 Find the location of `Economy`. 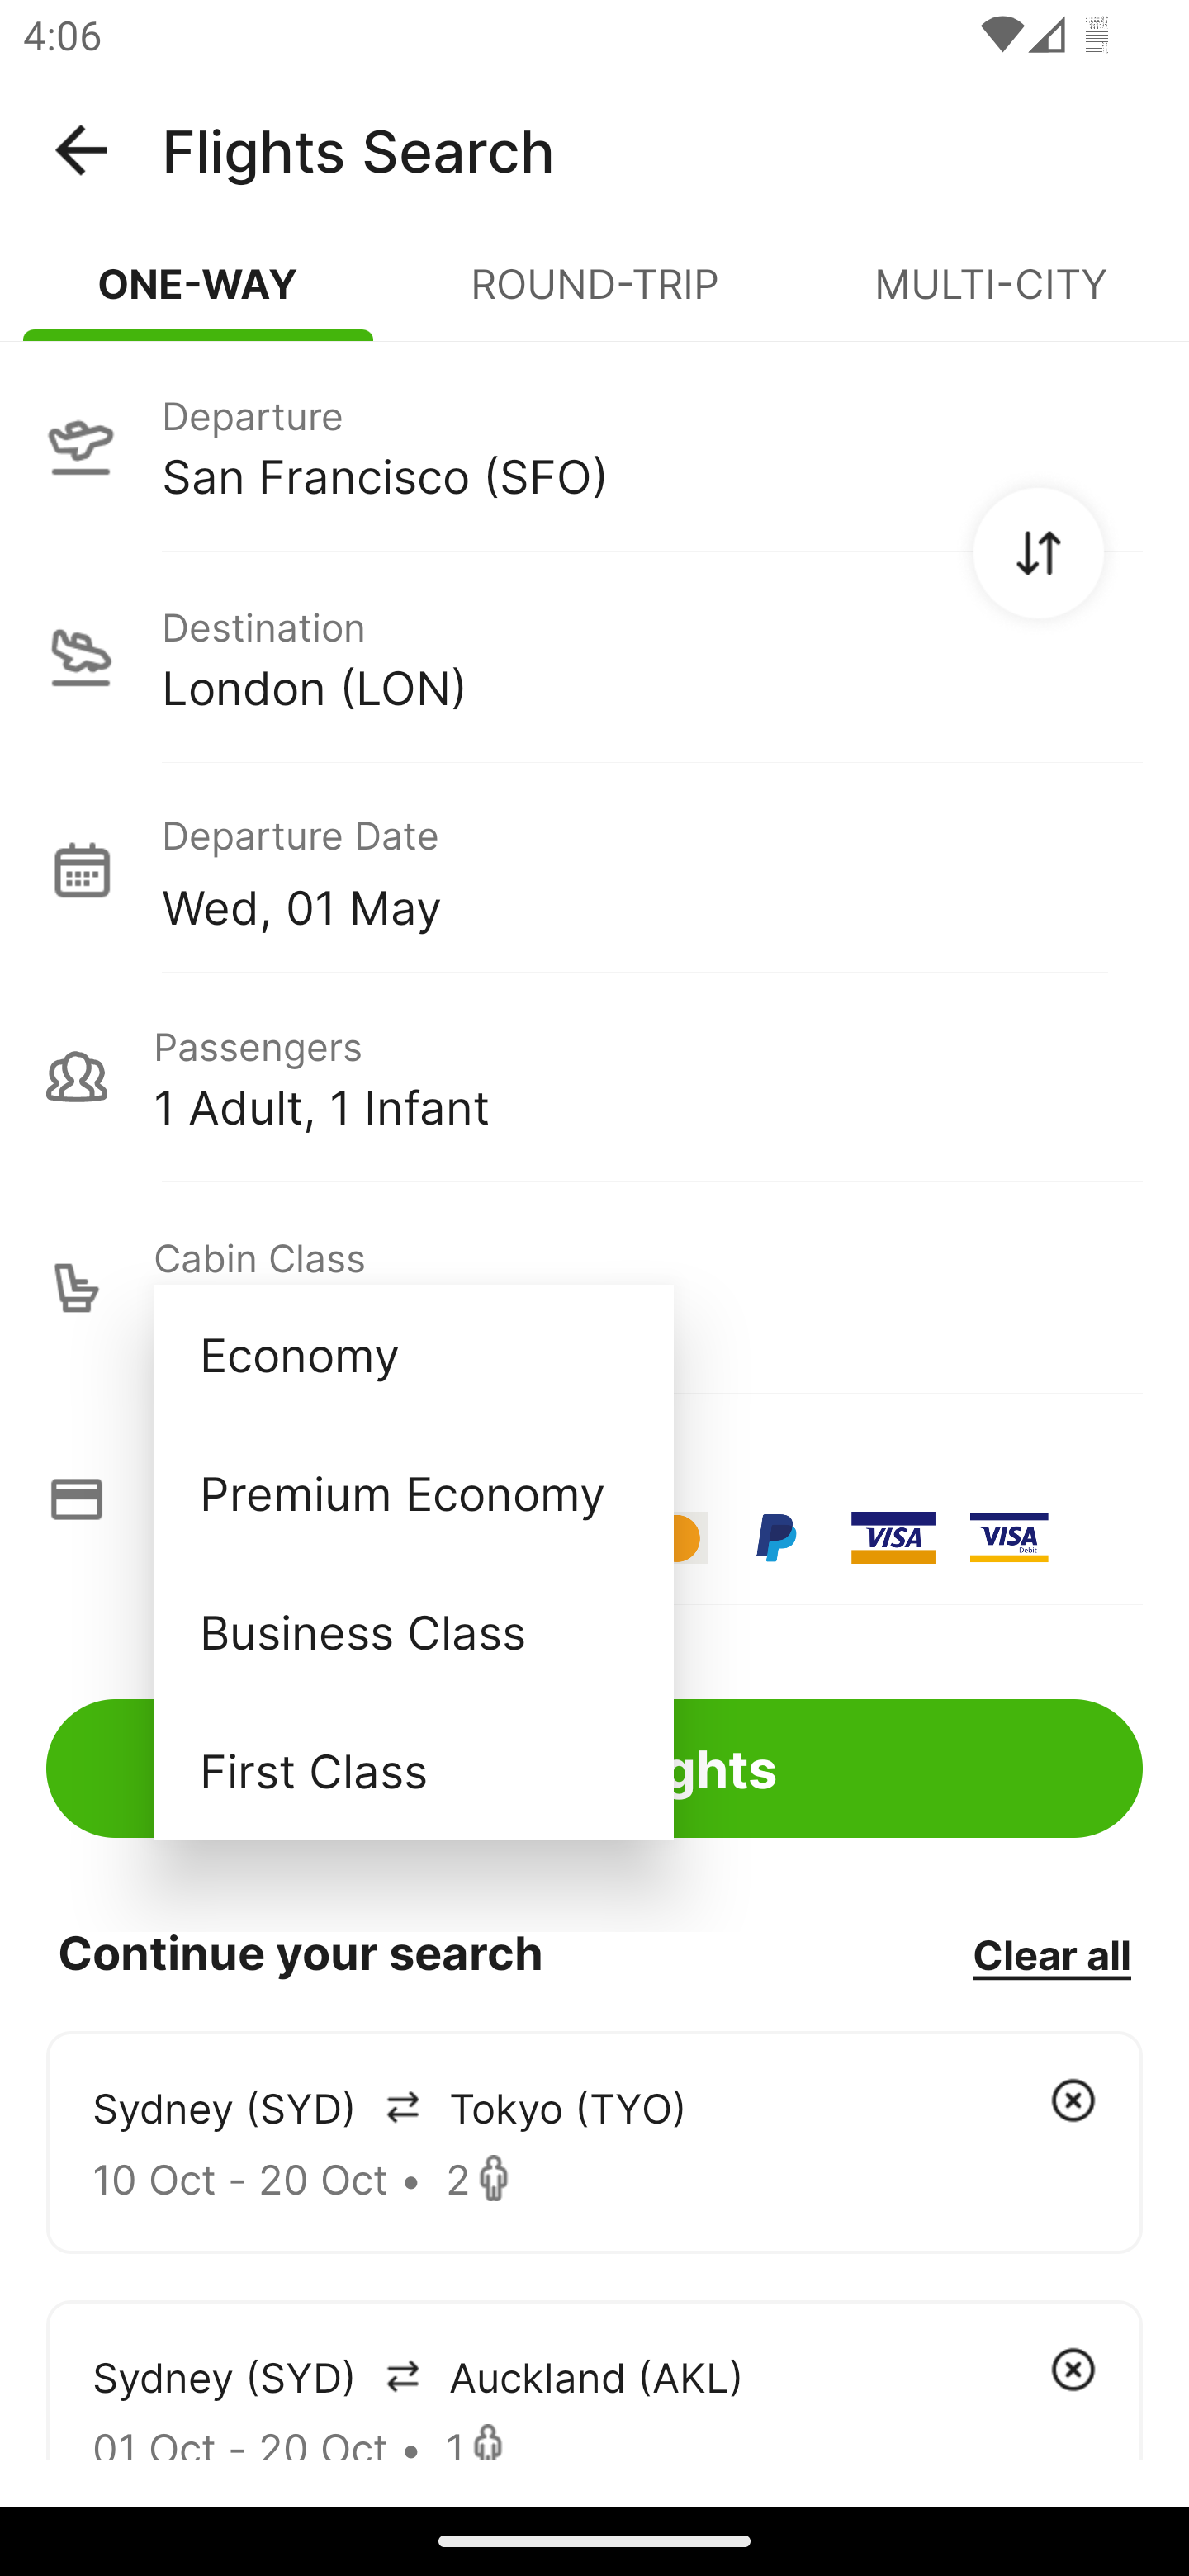

Economy is located at coordinates (413, 1354).